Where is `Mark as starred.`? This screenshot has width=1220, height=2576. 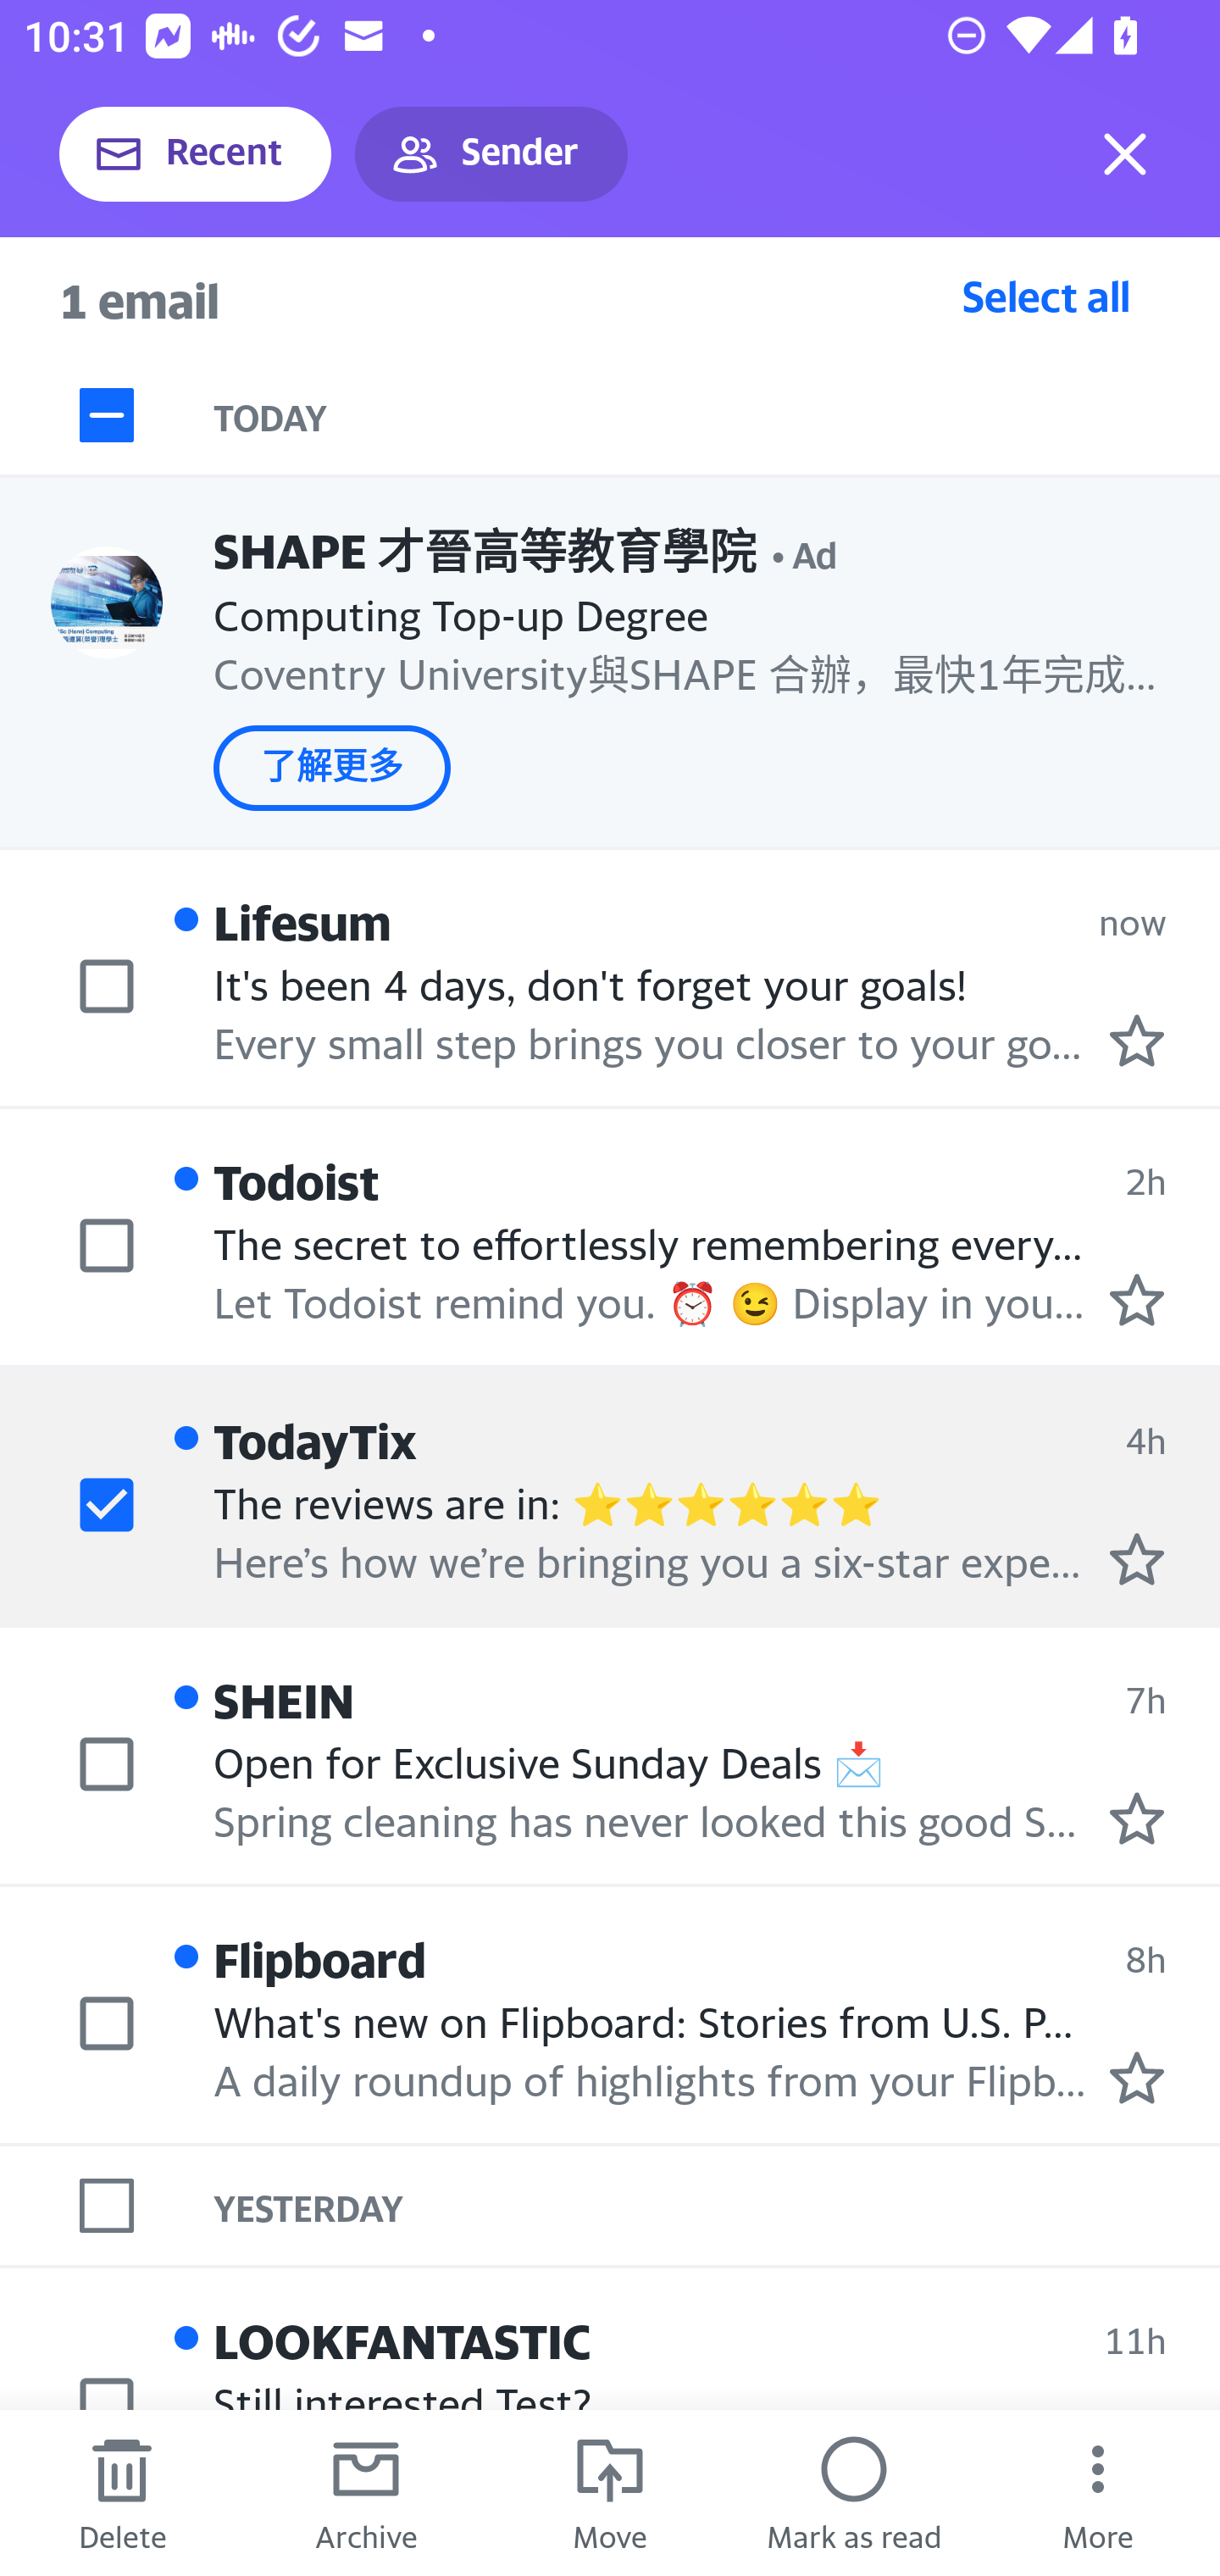
Mark as starred. is located at coordinates (1137, 2077).